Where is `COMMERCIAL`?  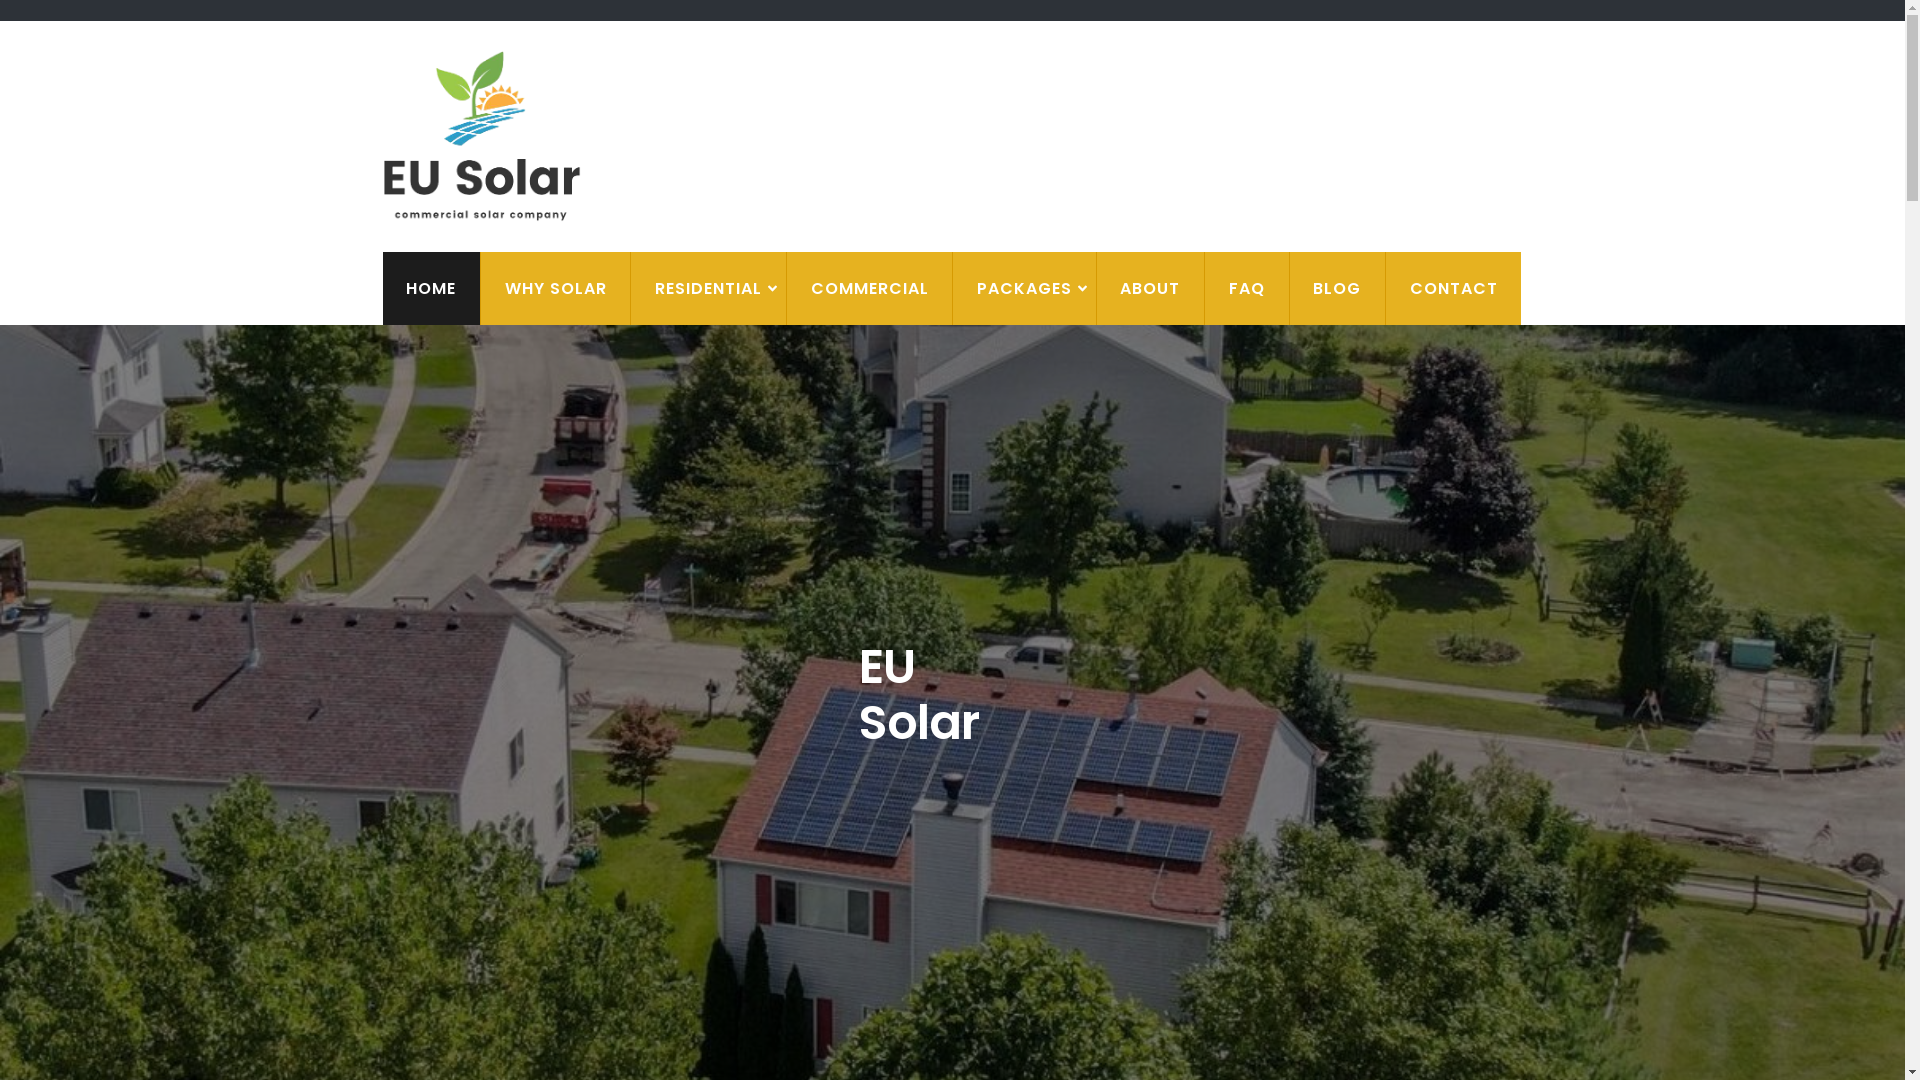 COMMERCIAL is located at coordinates (870, 288).